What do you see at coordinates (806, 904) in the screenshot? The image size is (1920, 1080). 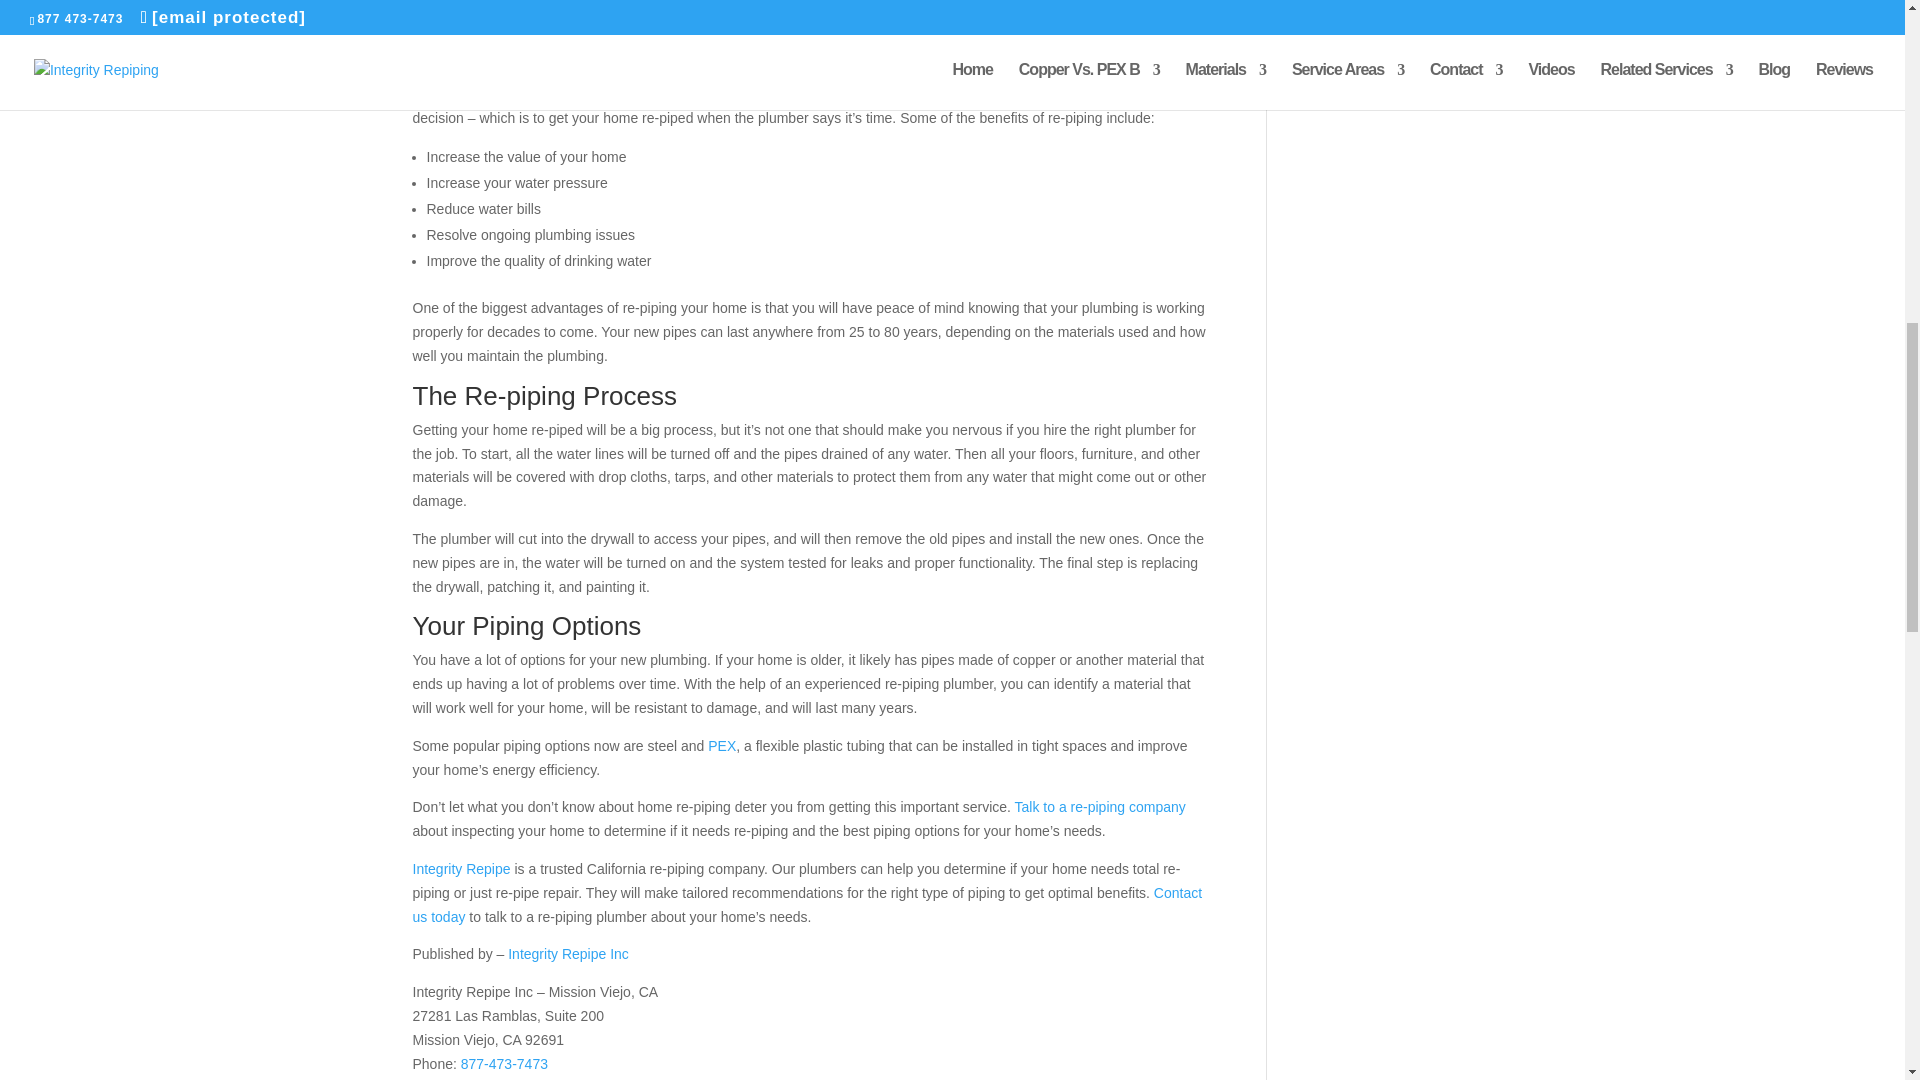 I see `Contact us today` at bounding box center [806, 904].